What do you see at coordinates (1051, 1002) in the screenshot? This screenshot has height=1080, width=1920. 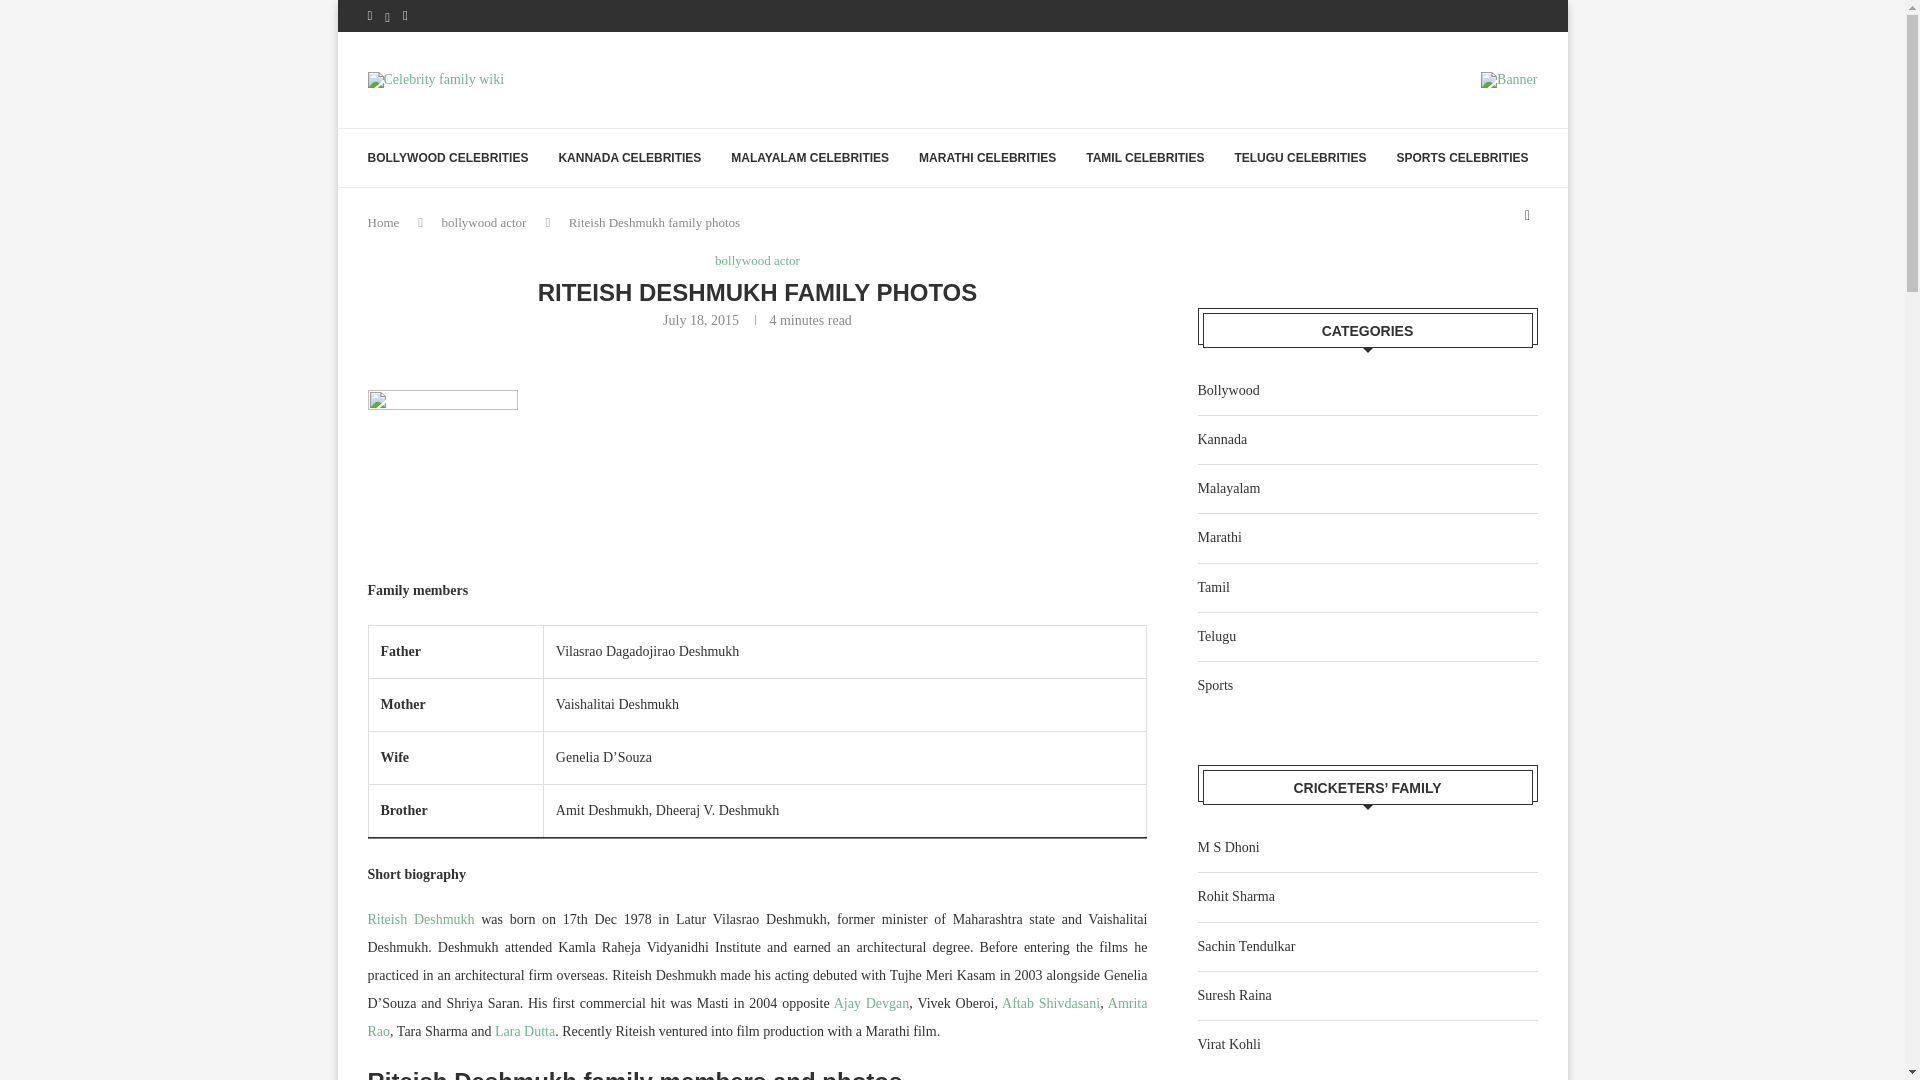 I see `Aftab Shivdasani` at bounding box center [1051, 1002].